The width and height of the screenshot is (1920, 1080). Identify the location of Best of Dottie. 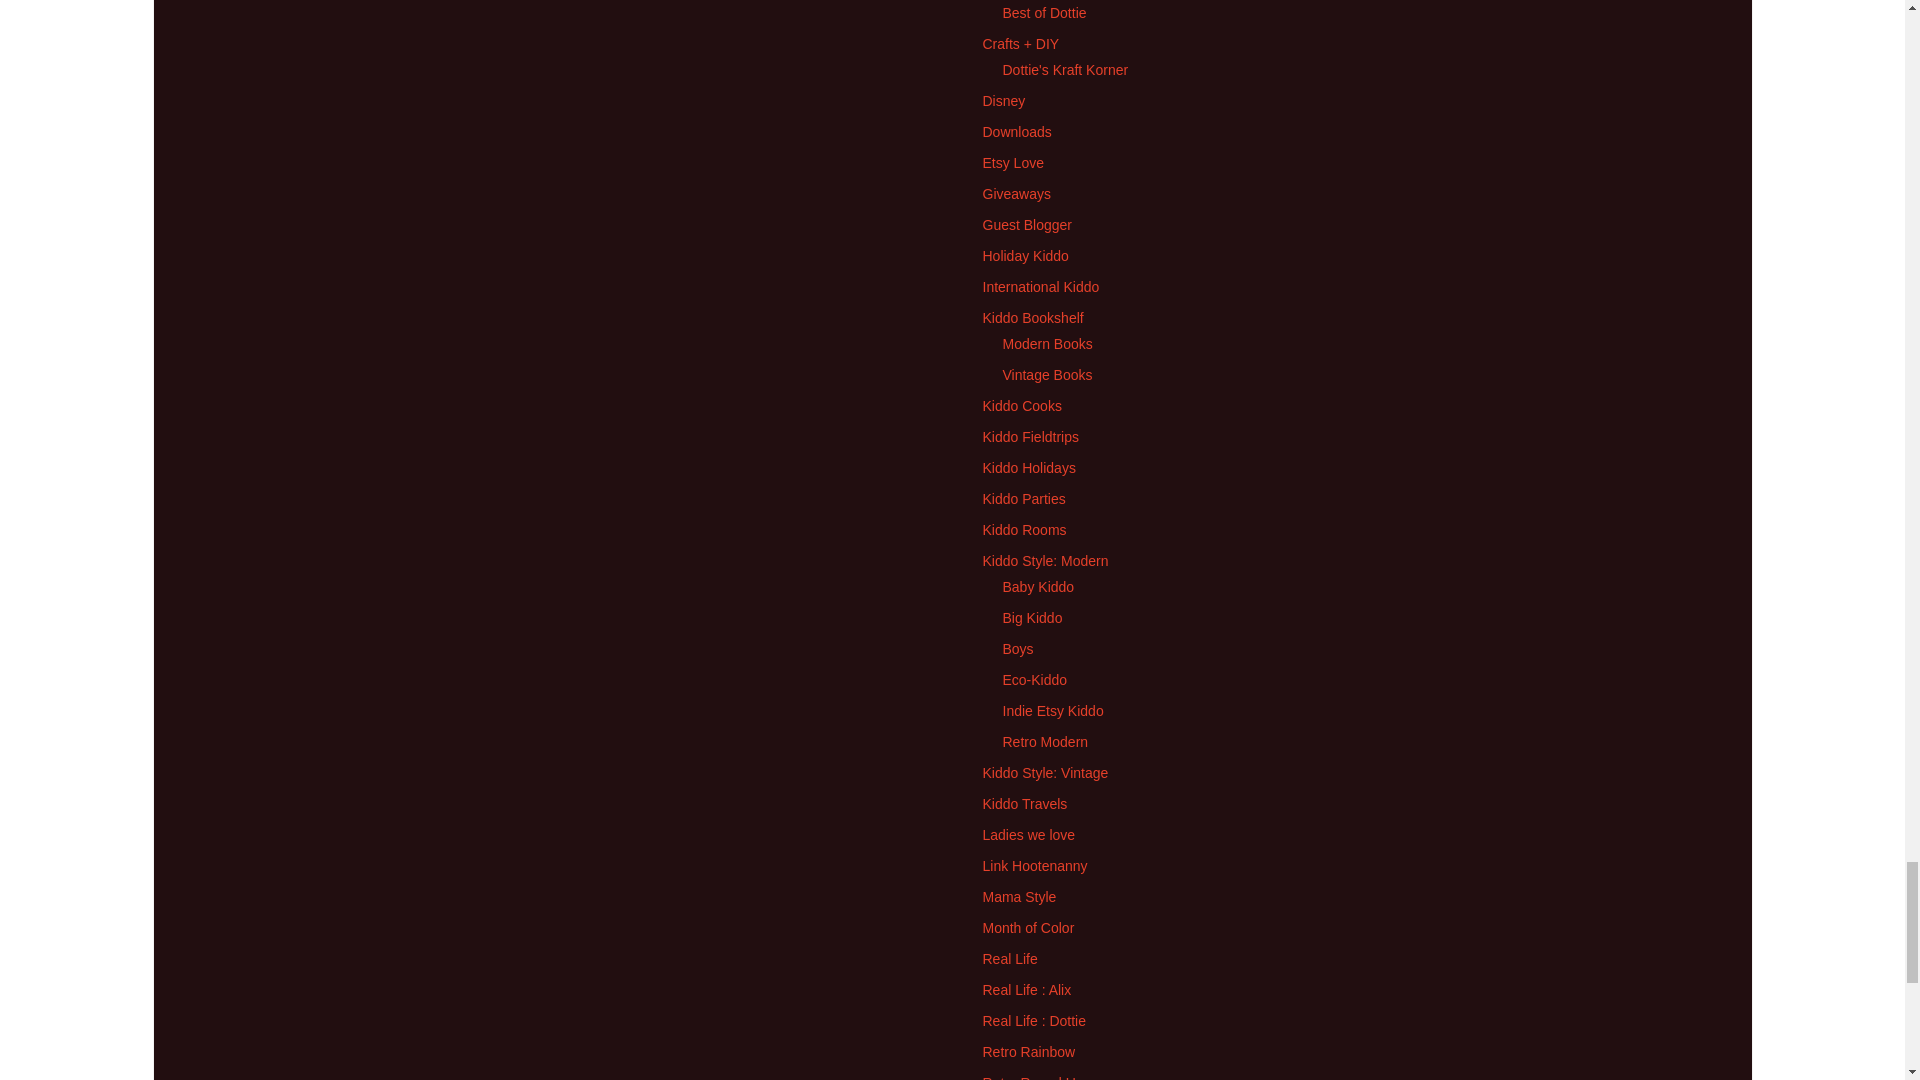
(1044, 12).